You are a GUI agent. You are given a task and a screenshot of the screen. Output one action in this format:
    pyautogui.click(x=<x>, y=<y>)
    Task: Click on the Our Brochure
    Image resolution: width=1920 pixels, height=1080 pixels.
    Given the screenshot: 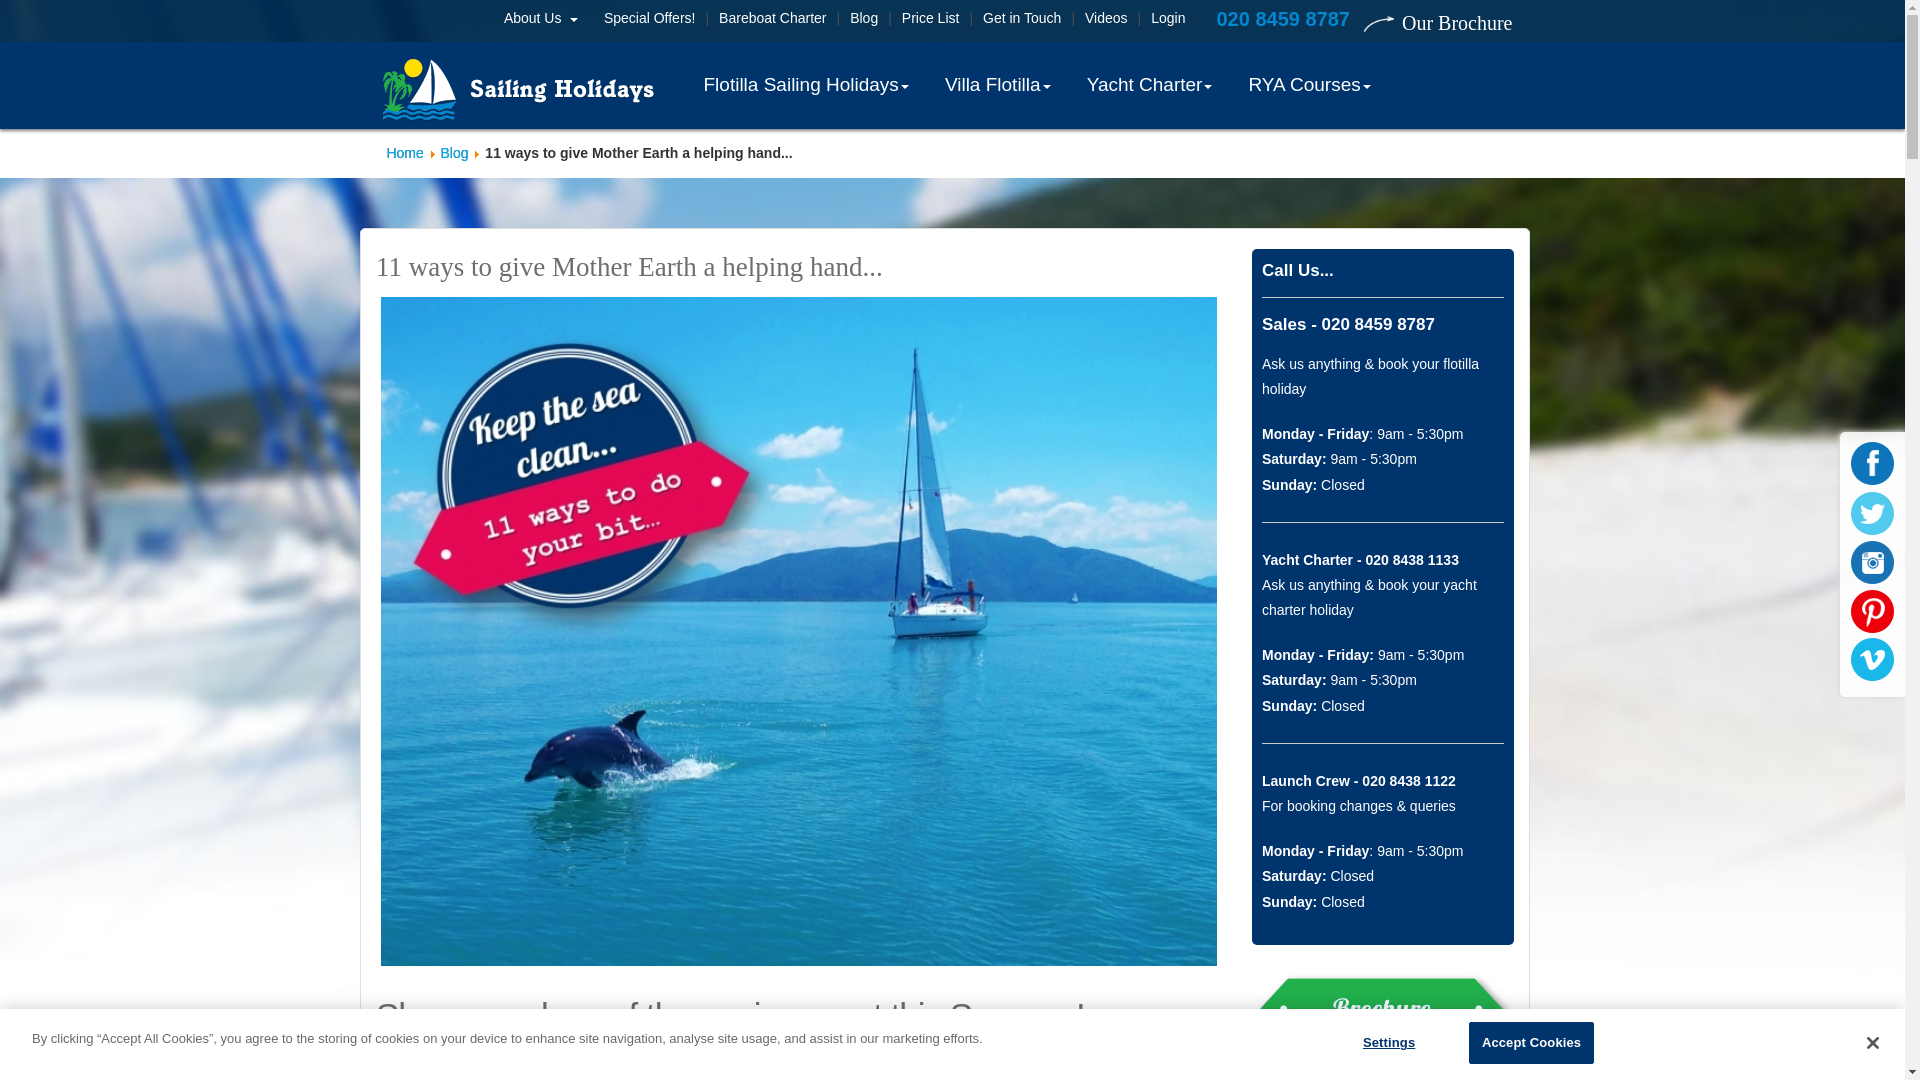 What is the action you would take?
    pyautogui.click(x=1440, y=22)
    